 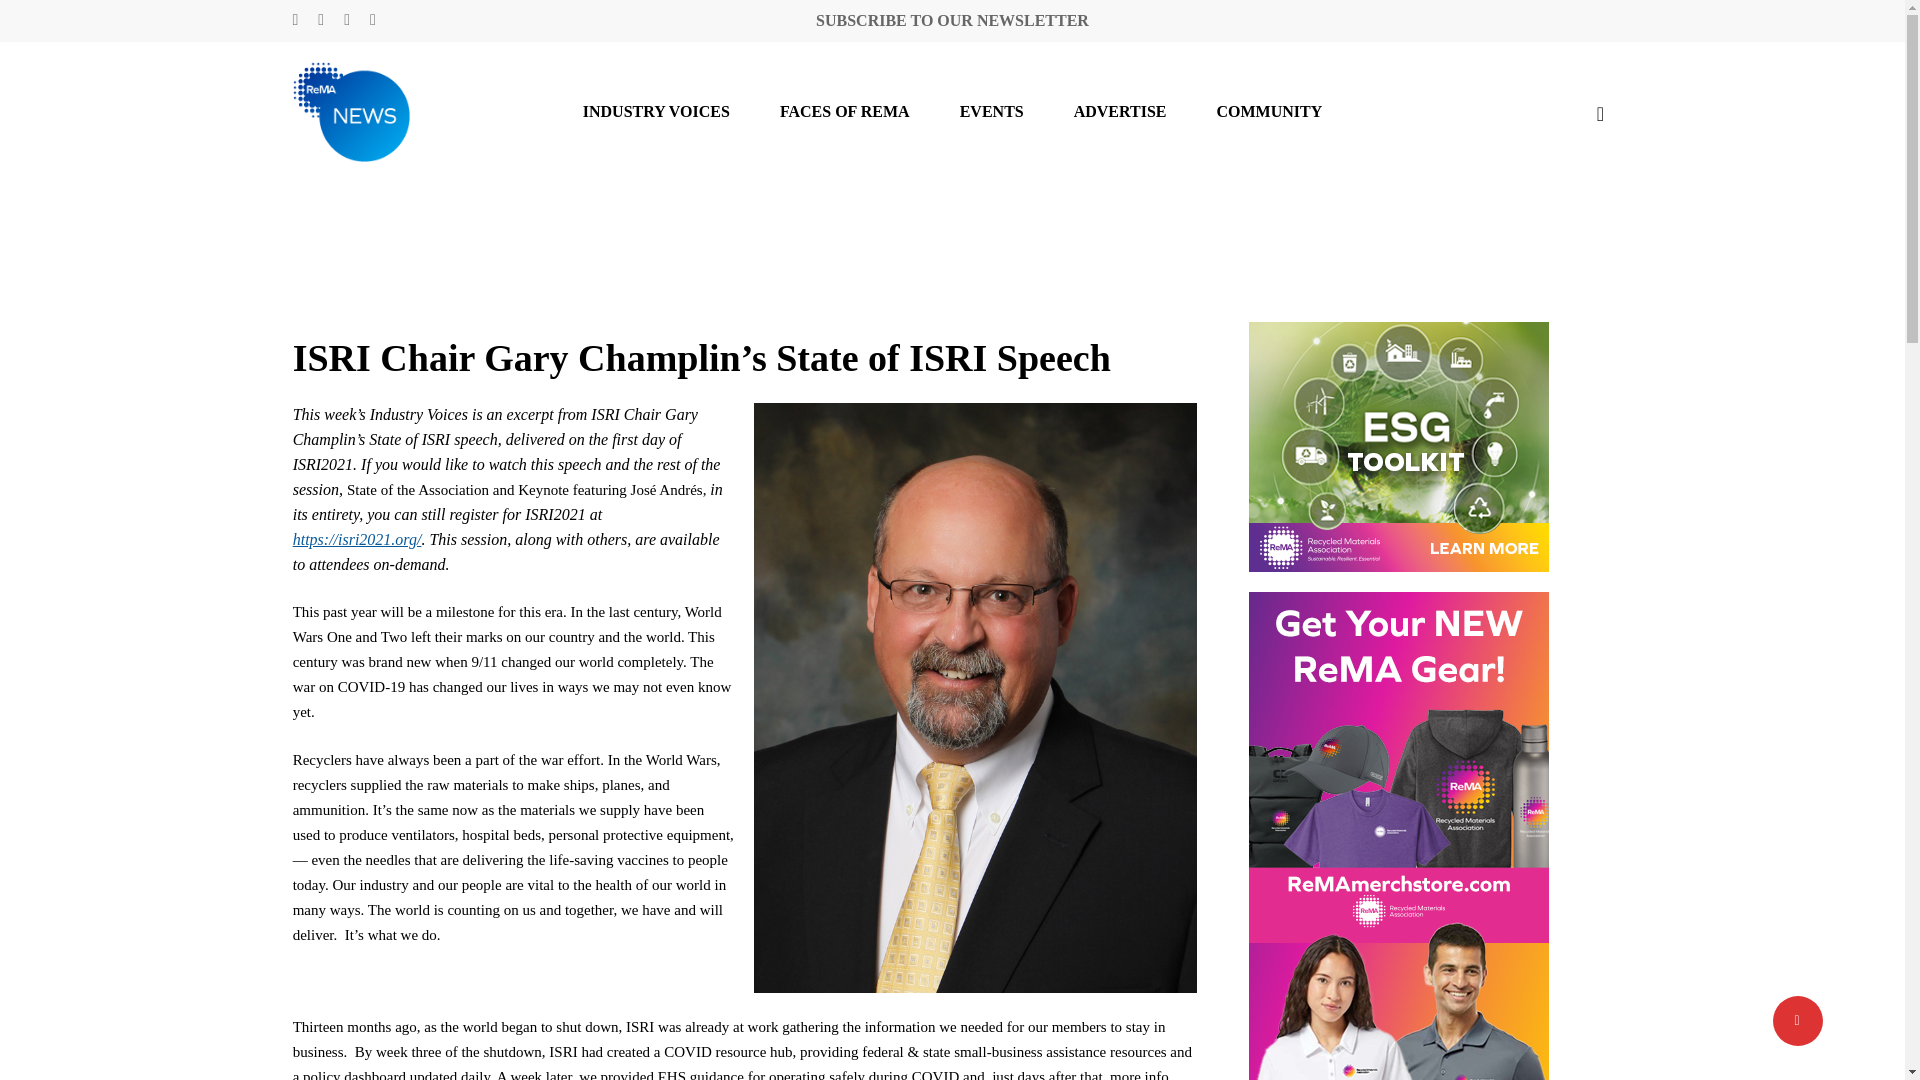 What do you see at coordinates (992, 111) in the screenshot?
I see `EVENTS` at bounding box center [992, 111].